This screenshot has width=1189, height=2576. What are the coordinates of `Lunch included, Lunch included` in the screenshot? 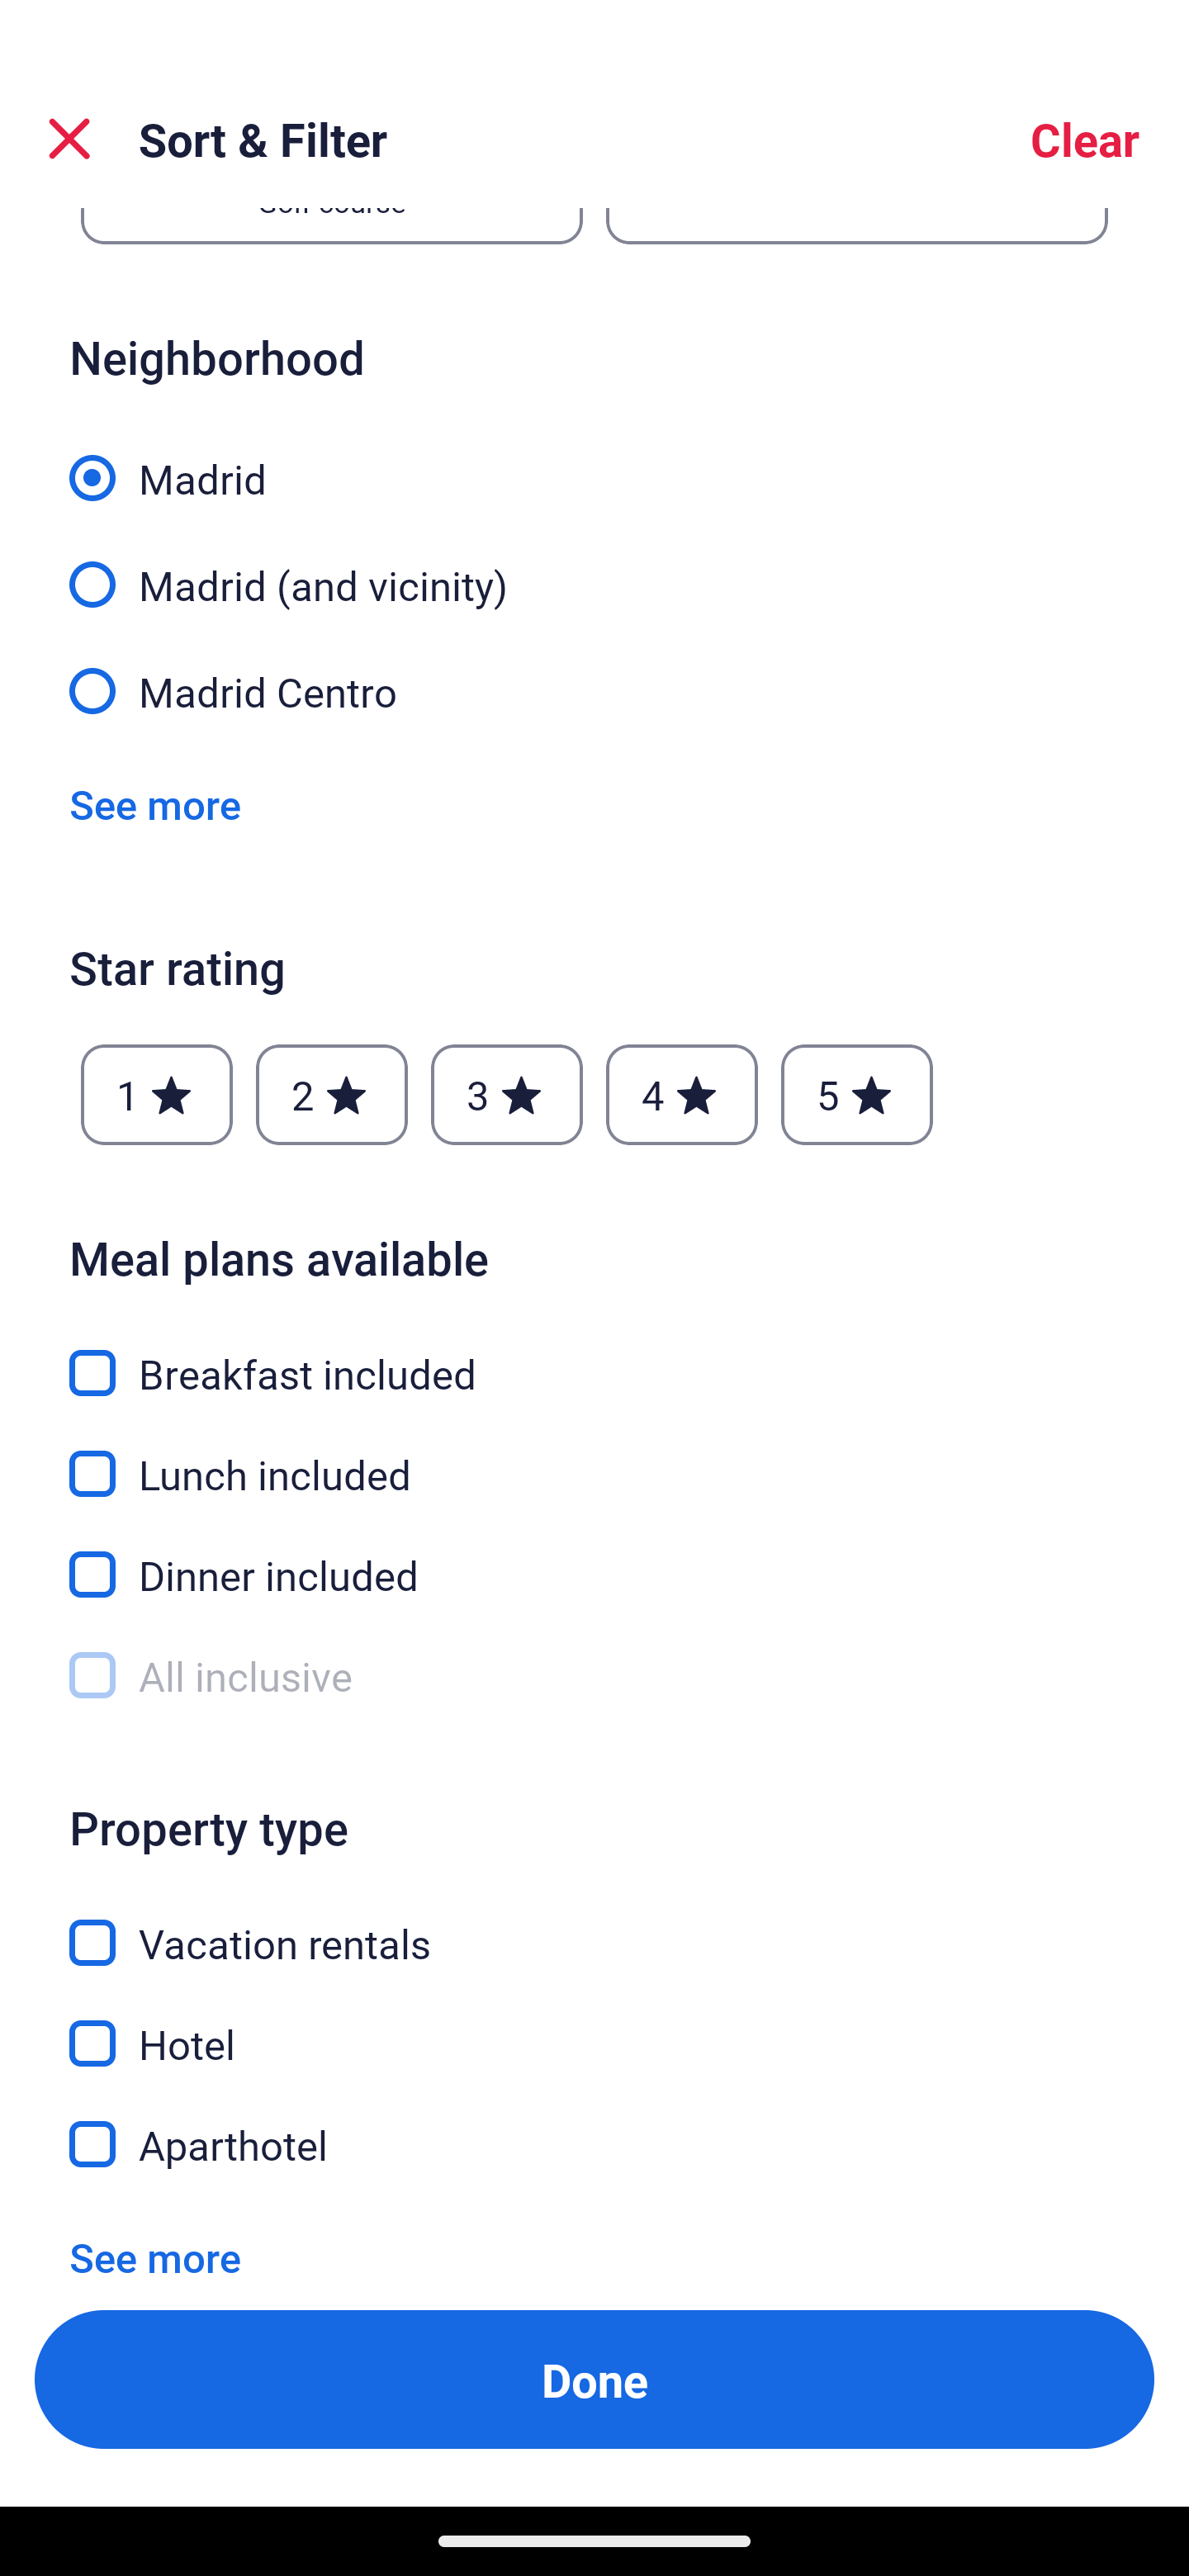 It's located at (594, 1456).